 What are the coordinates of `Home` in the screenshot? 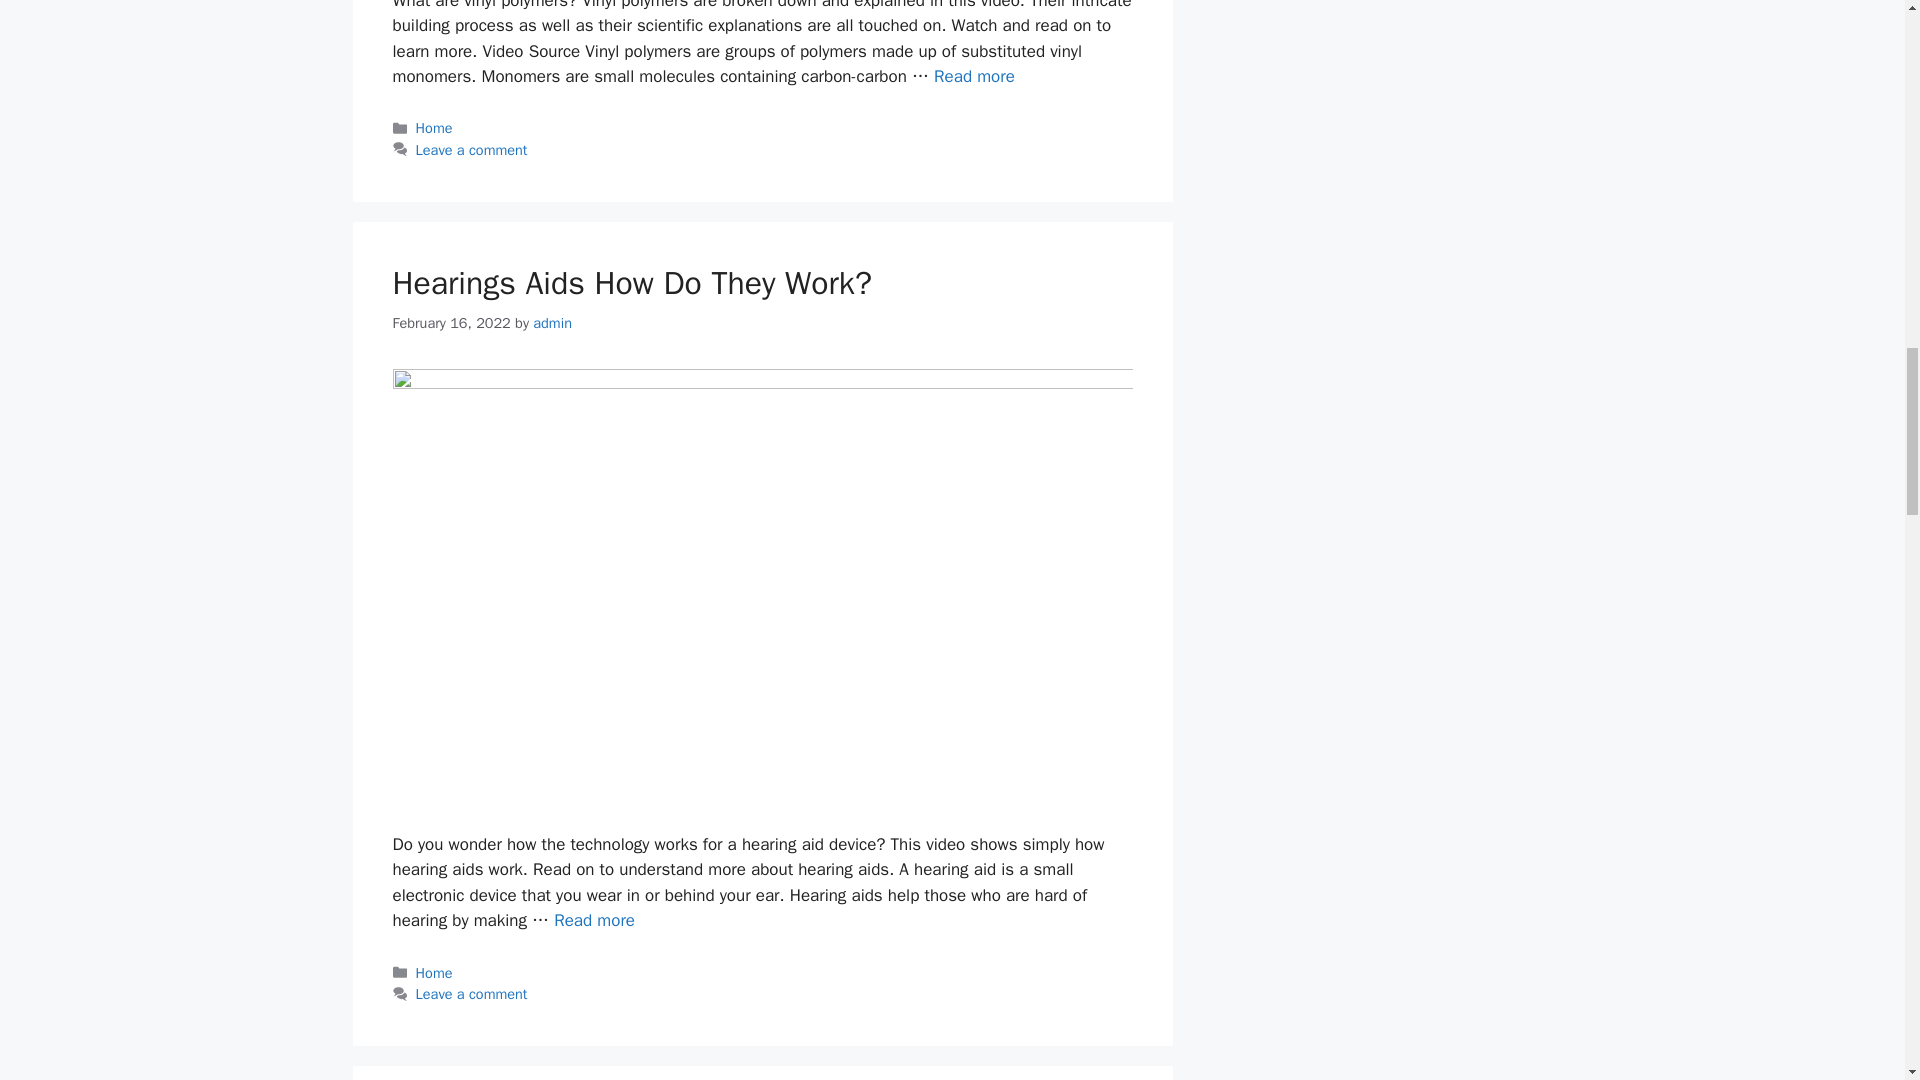 It's located at (434, 972).